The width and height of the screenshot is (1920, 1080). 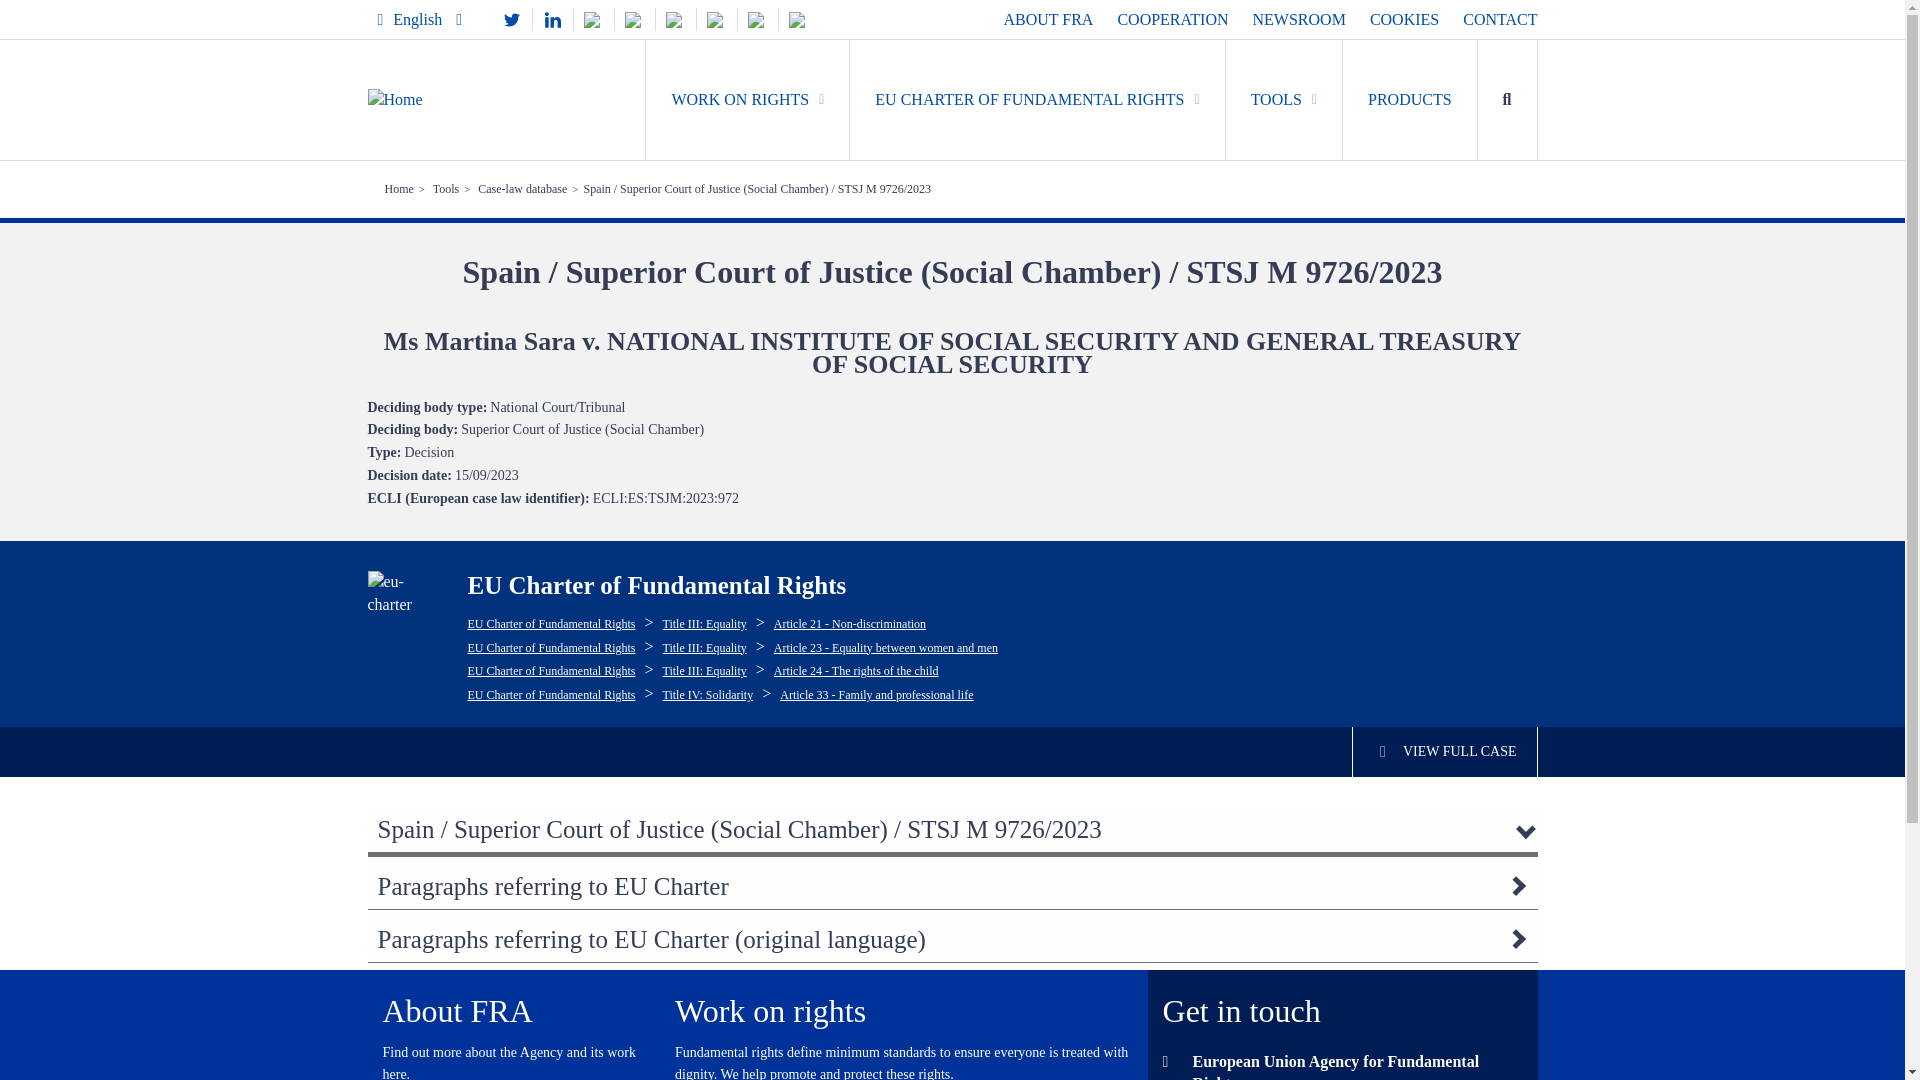 I want to click on Facebook, so click(x=676, y=18).